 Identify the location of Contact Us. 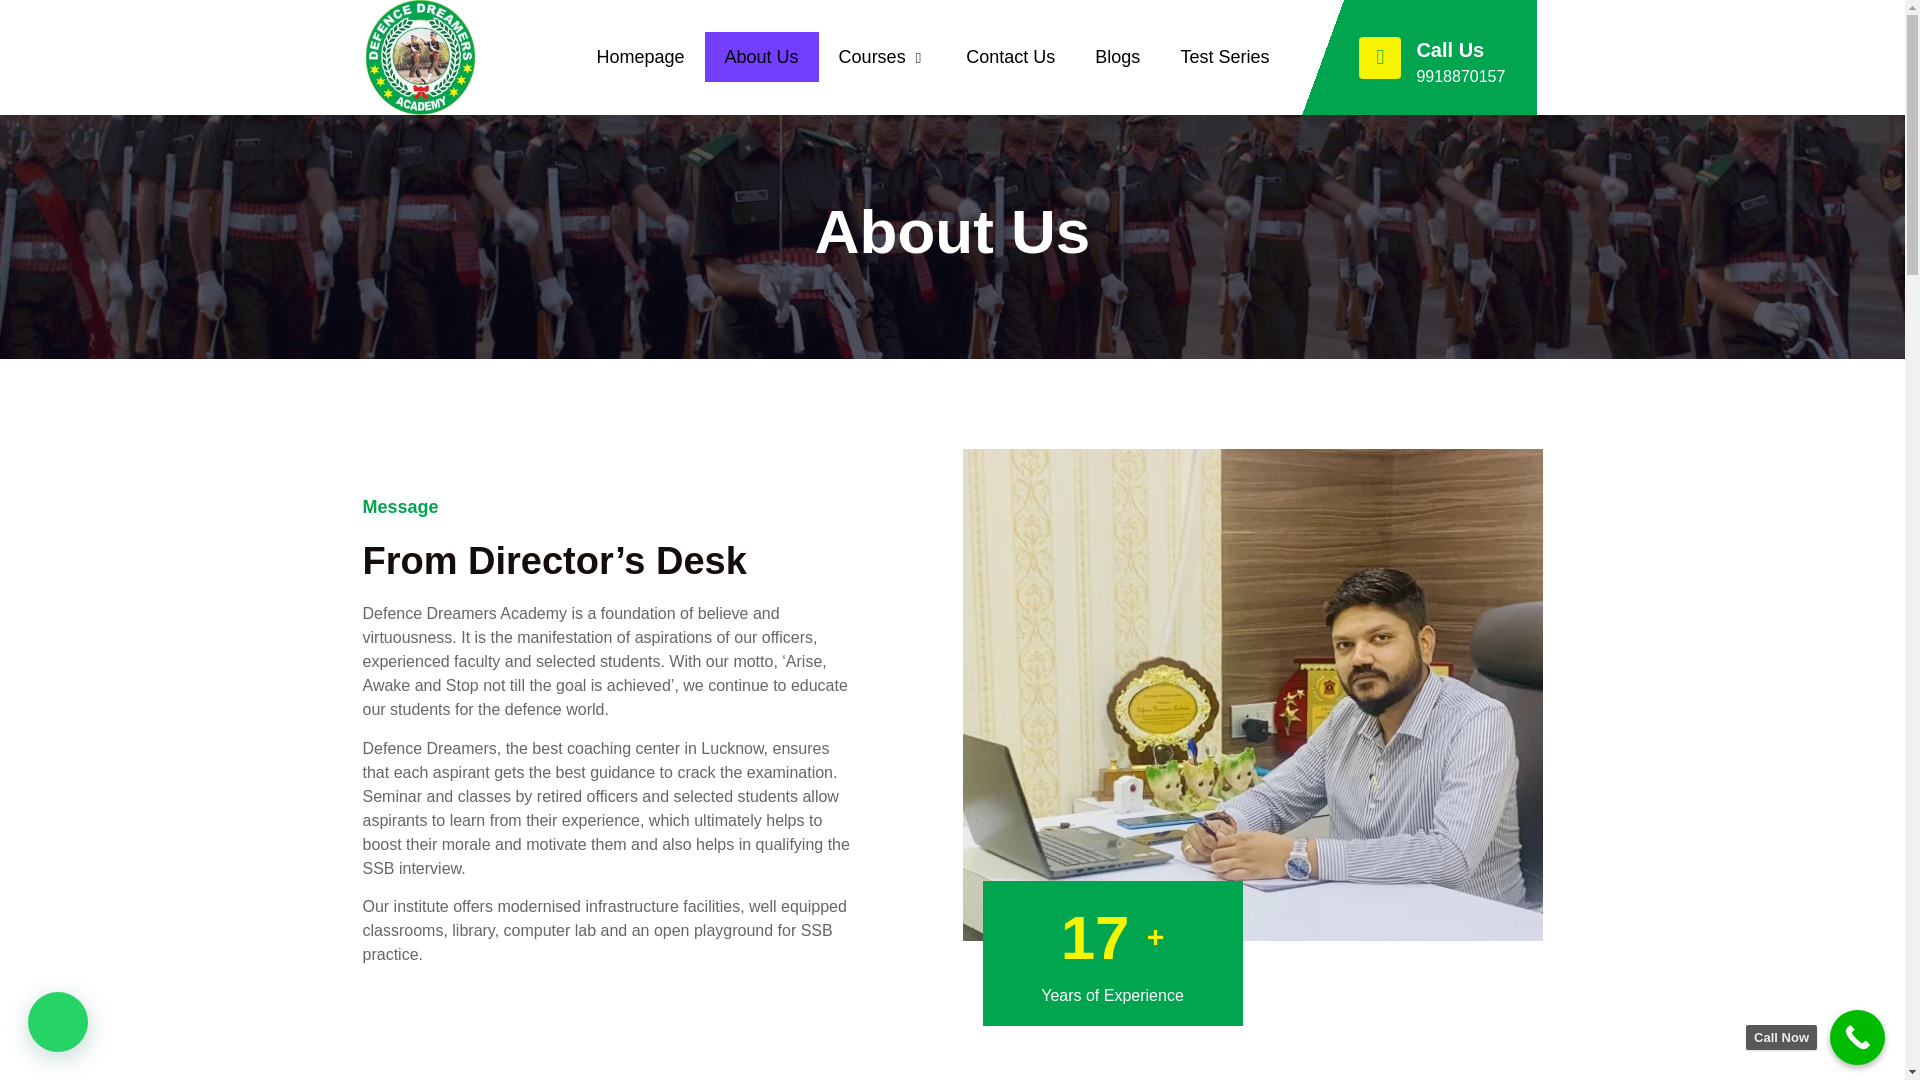
(1010, 57).